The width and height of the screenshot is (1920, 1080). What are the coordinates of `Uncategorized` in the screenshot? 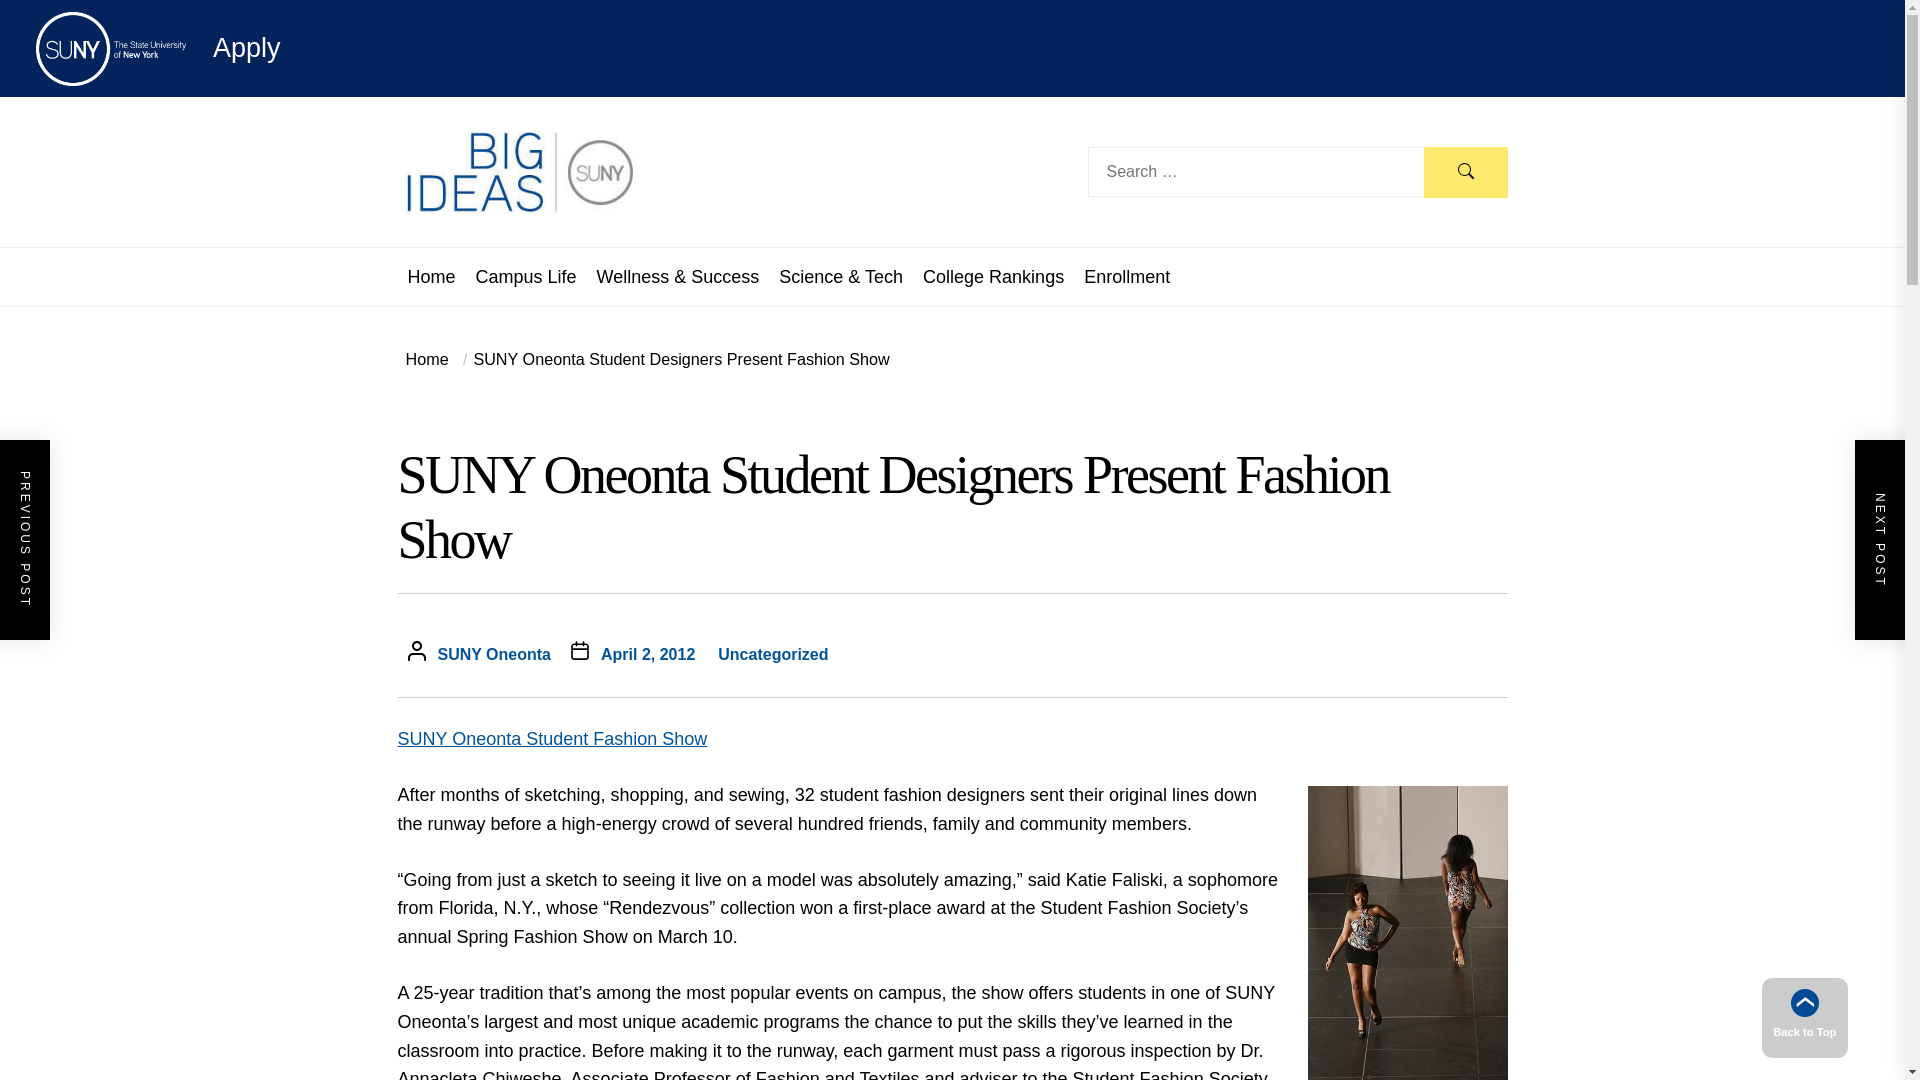 It's located at (772, 654).